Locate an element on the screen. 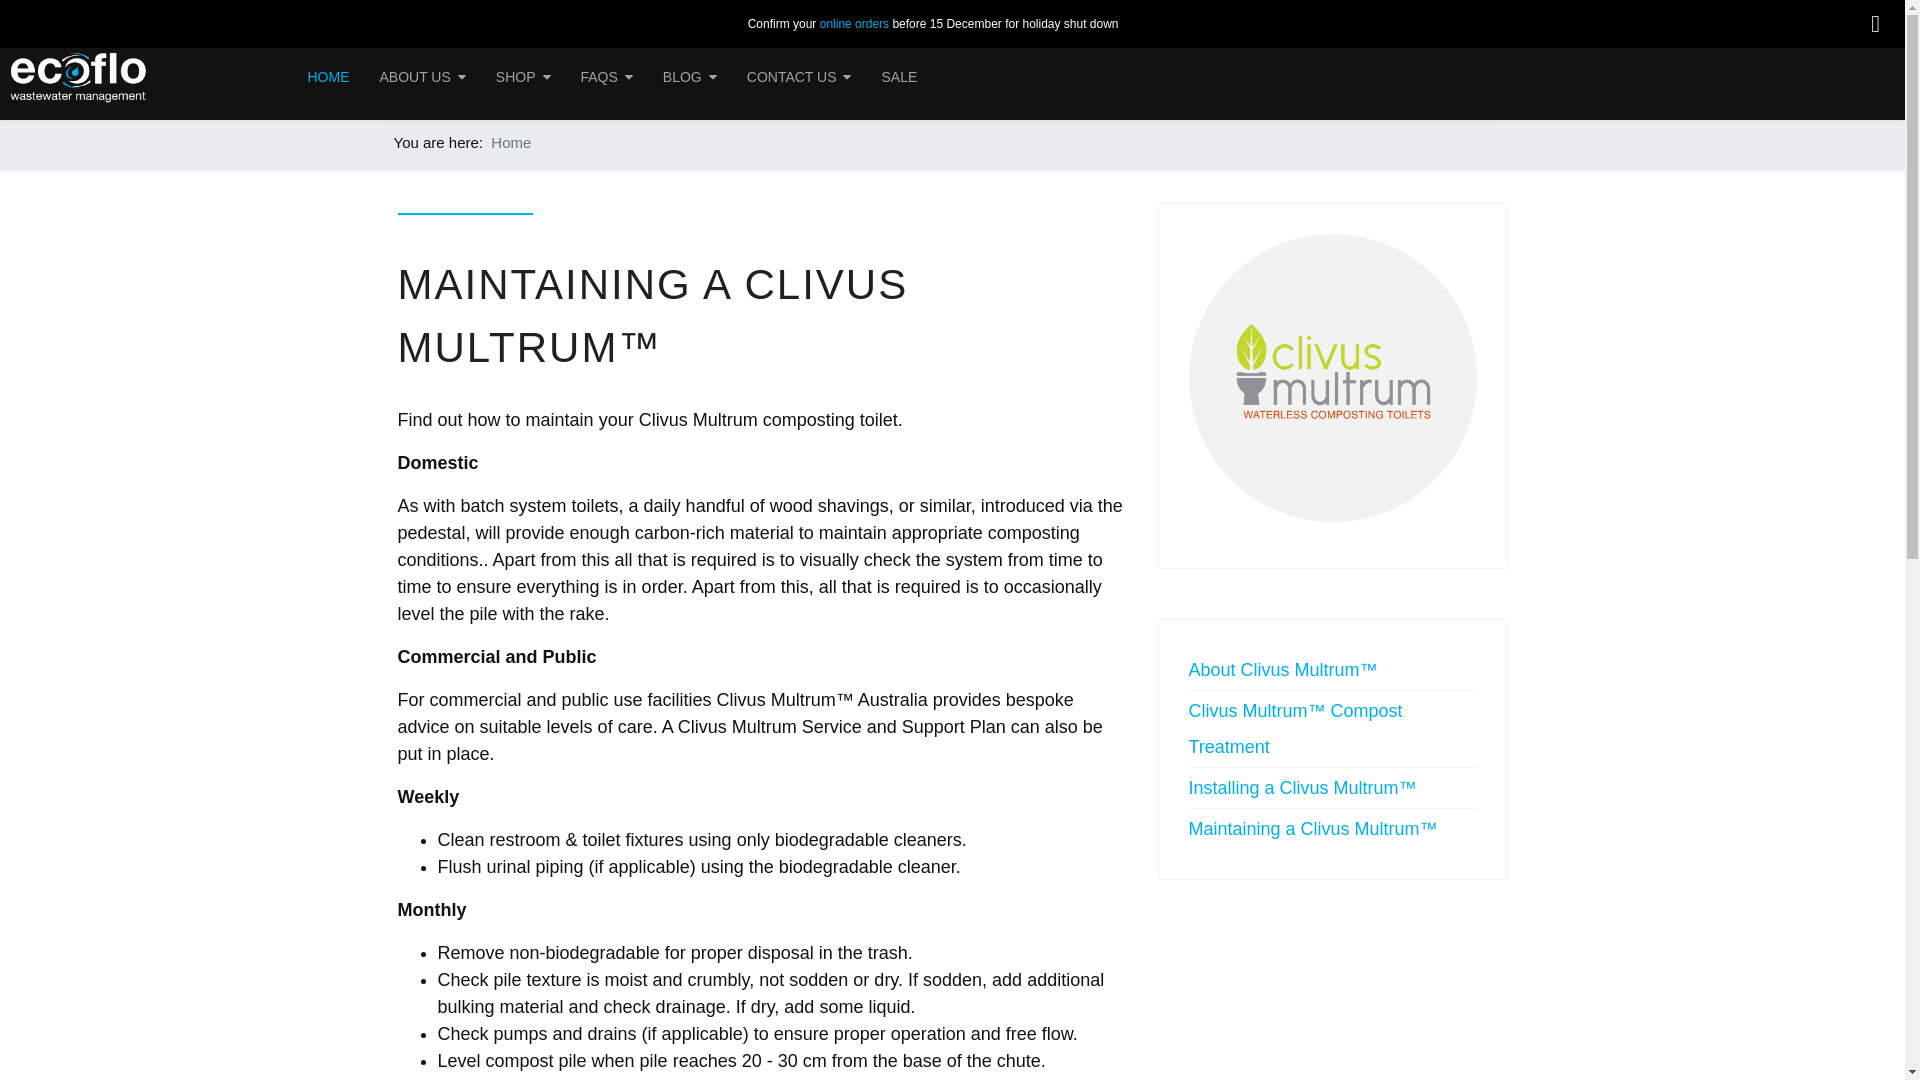 The image size is (1920, 1080). ABOUT US is located at coordinates (422, 77).